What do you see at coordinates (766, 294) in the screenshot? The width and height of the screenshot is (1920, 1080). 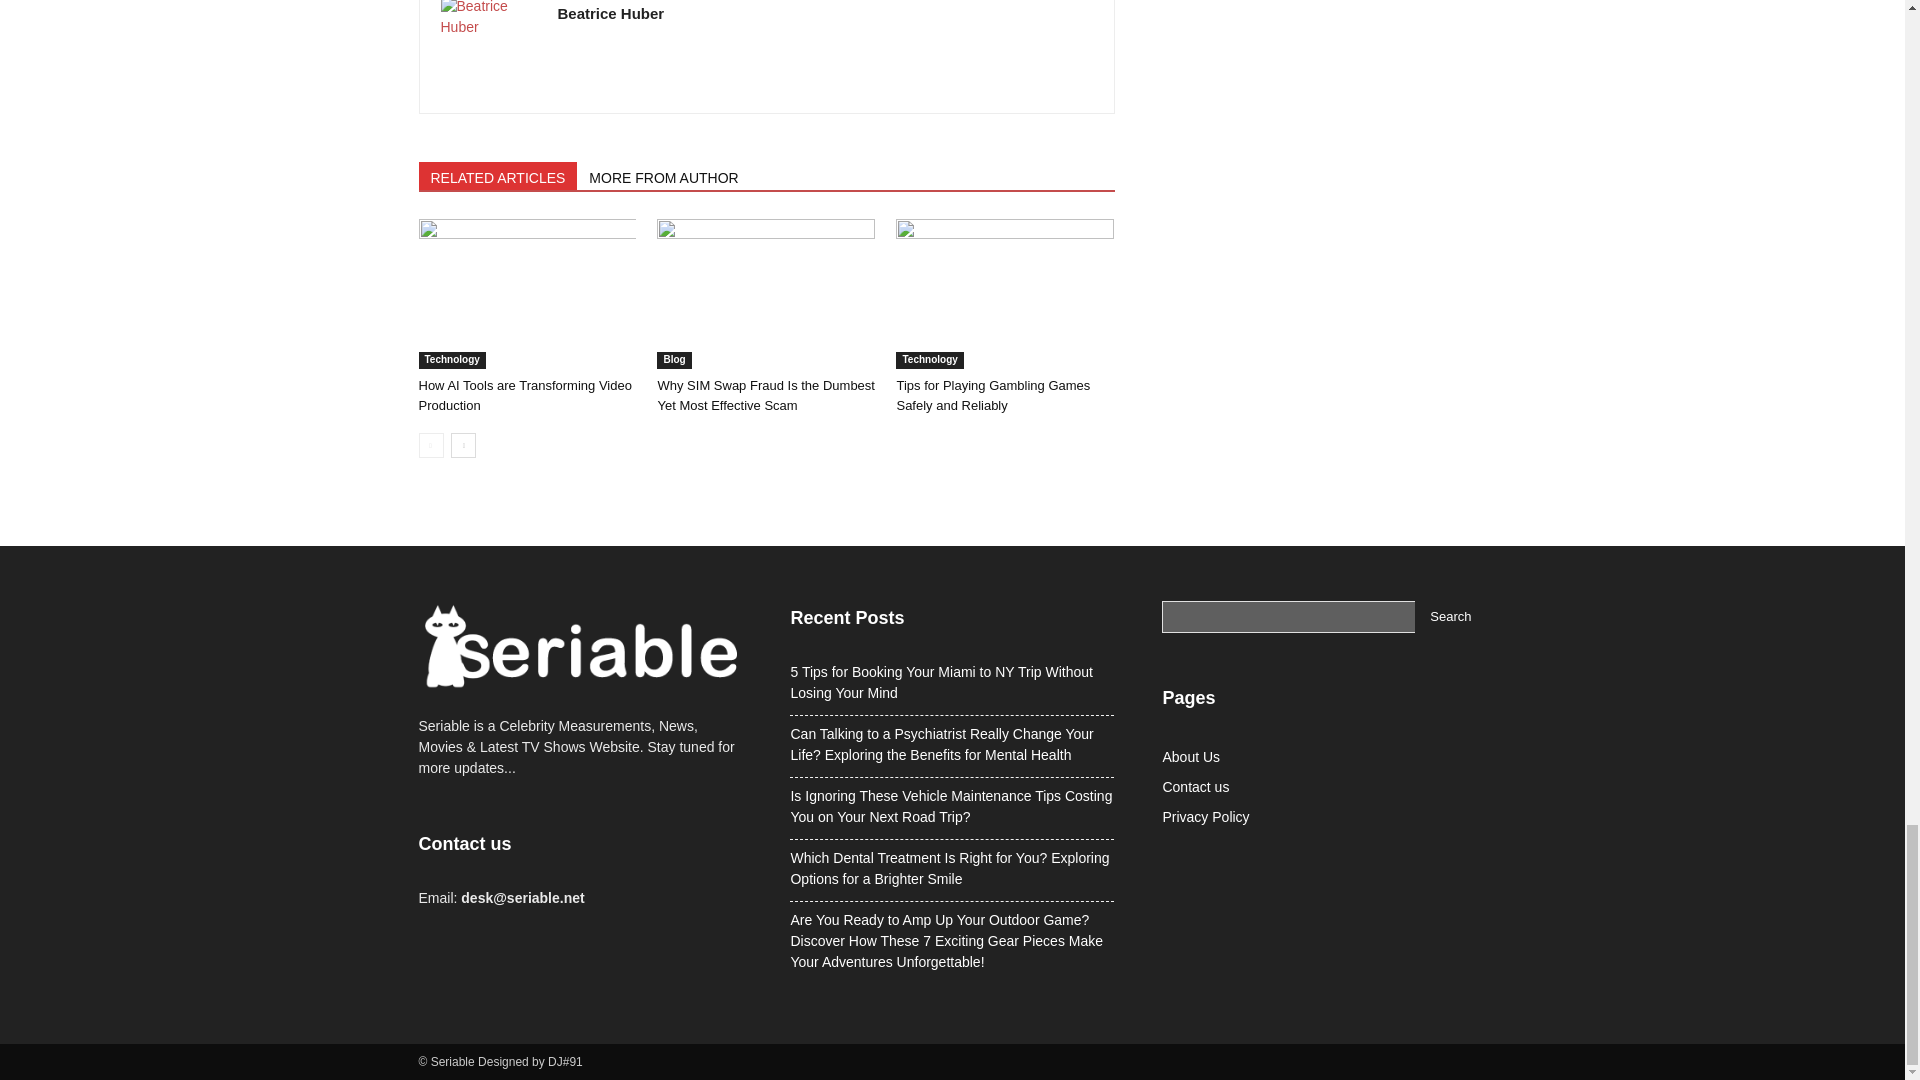 I see `Why SIM Swap Fraud Is the Dumbest Yet Most Effective Scam` at bounding box center [766, 294].